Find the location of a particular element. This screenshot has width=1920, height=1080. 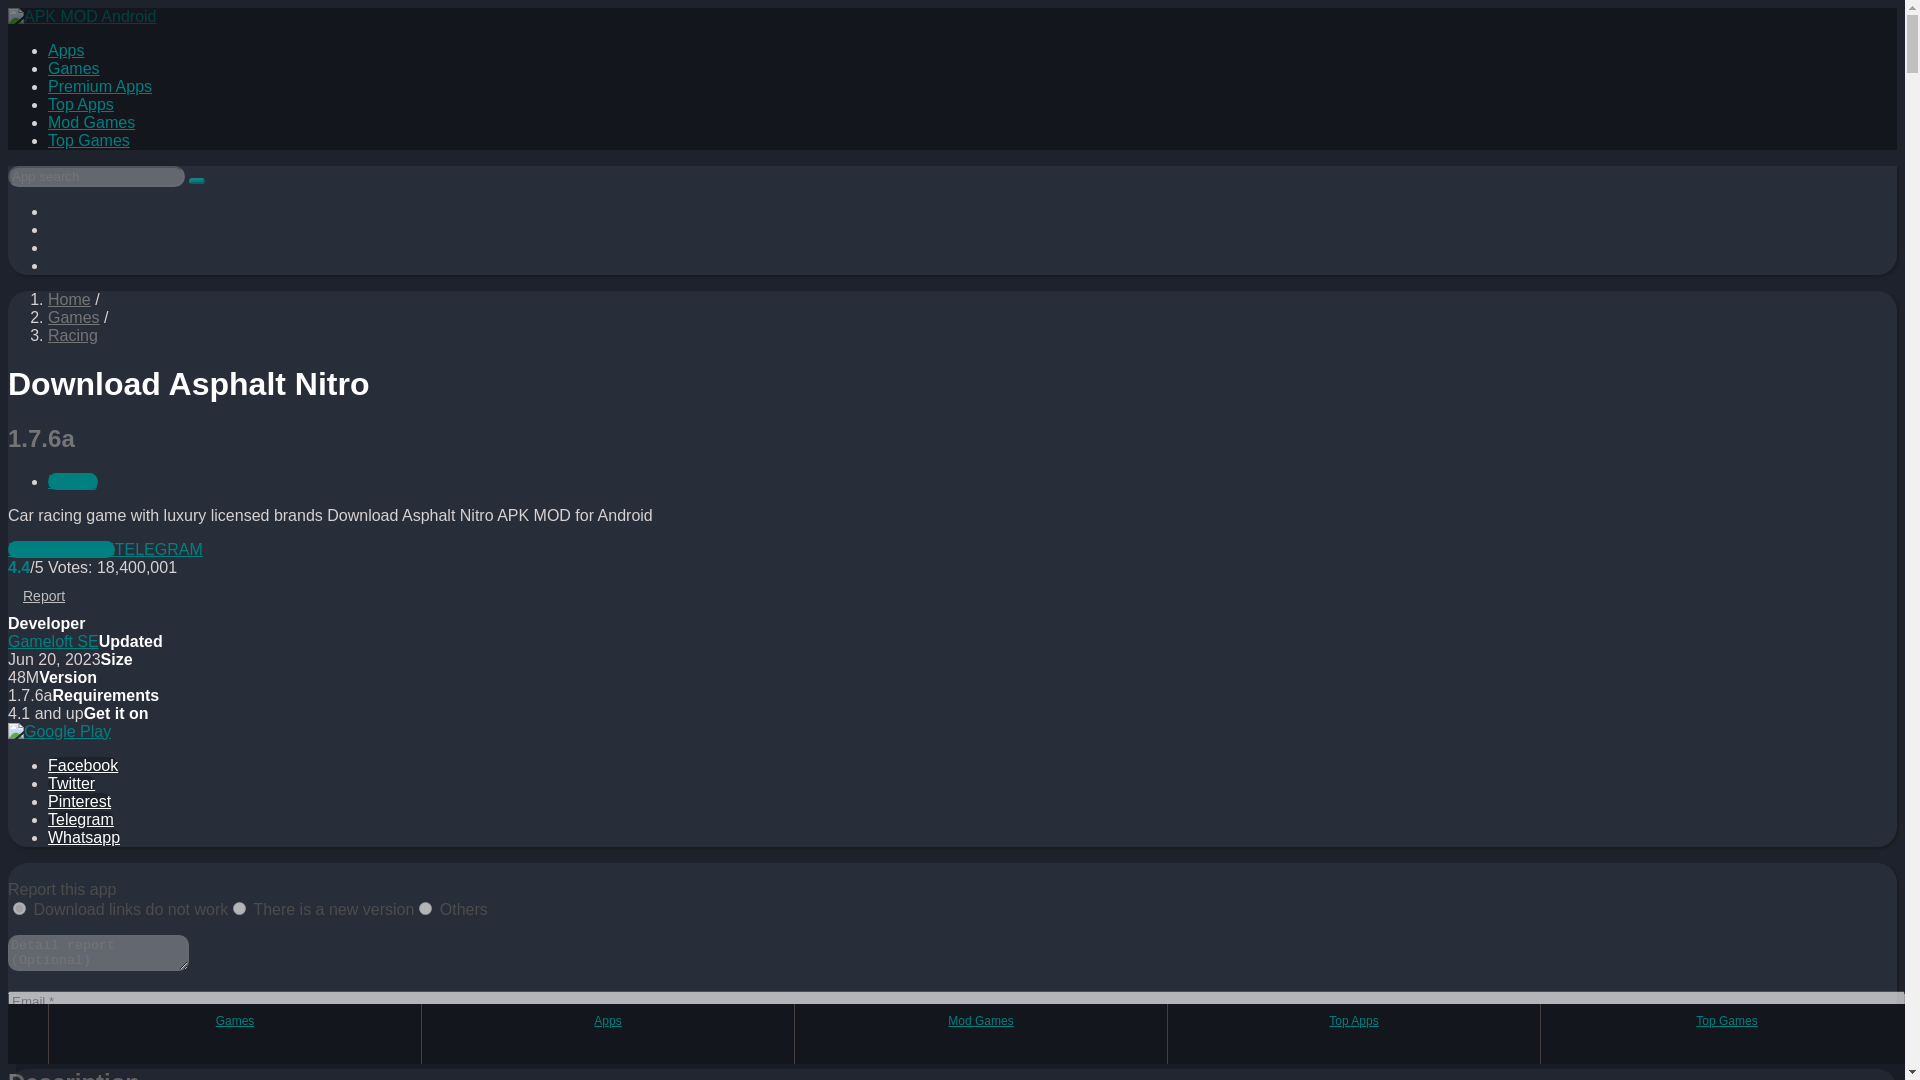

Telegram is located at coordinates (159, 550).